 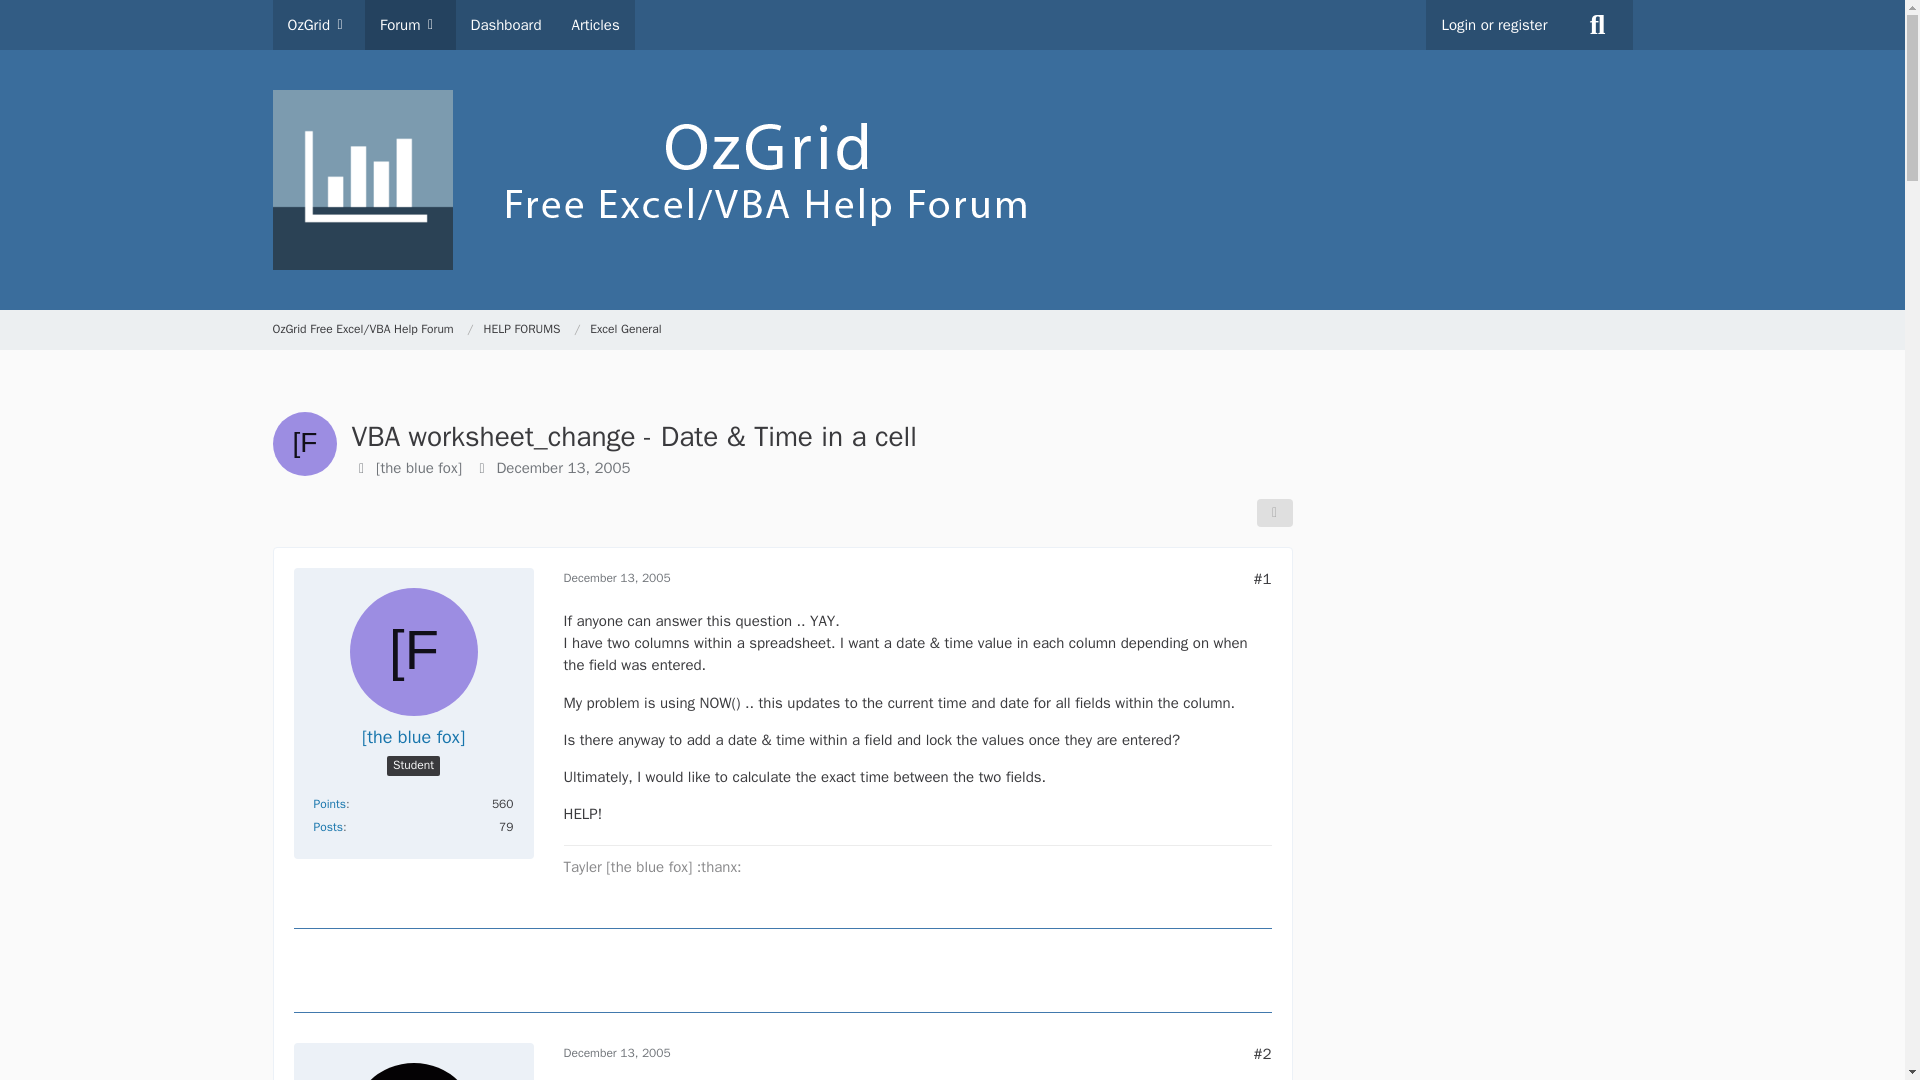 I want to click on Posts, so click(x=328, y=826).